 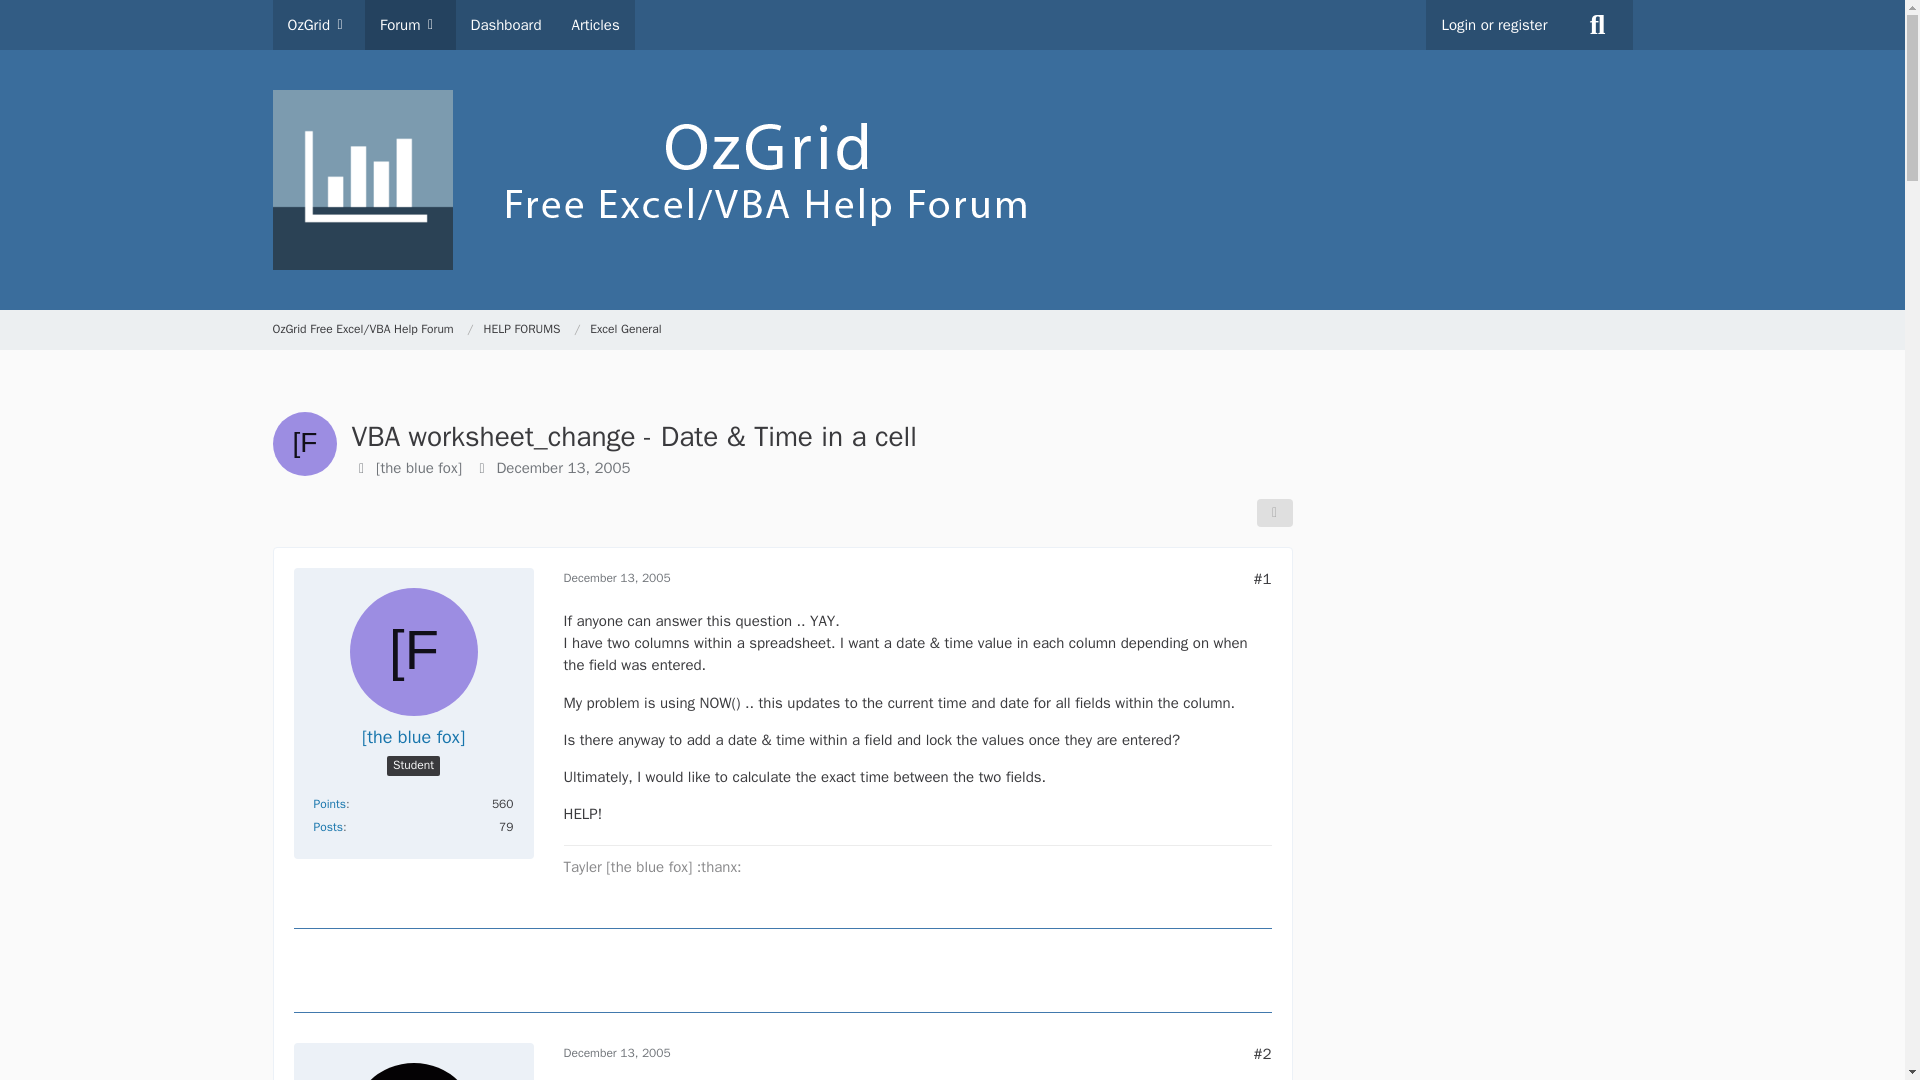 I want to click on Posts, so click(x=328, y=826).